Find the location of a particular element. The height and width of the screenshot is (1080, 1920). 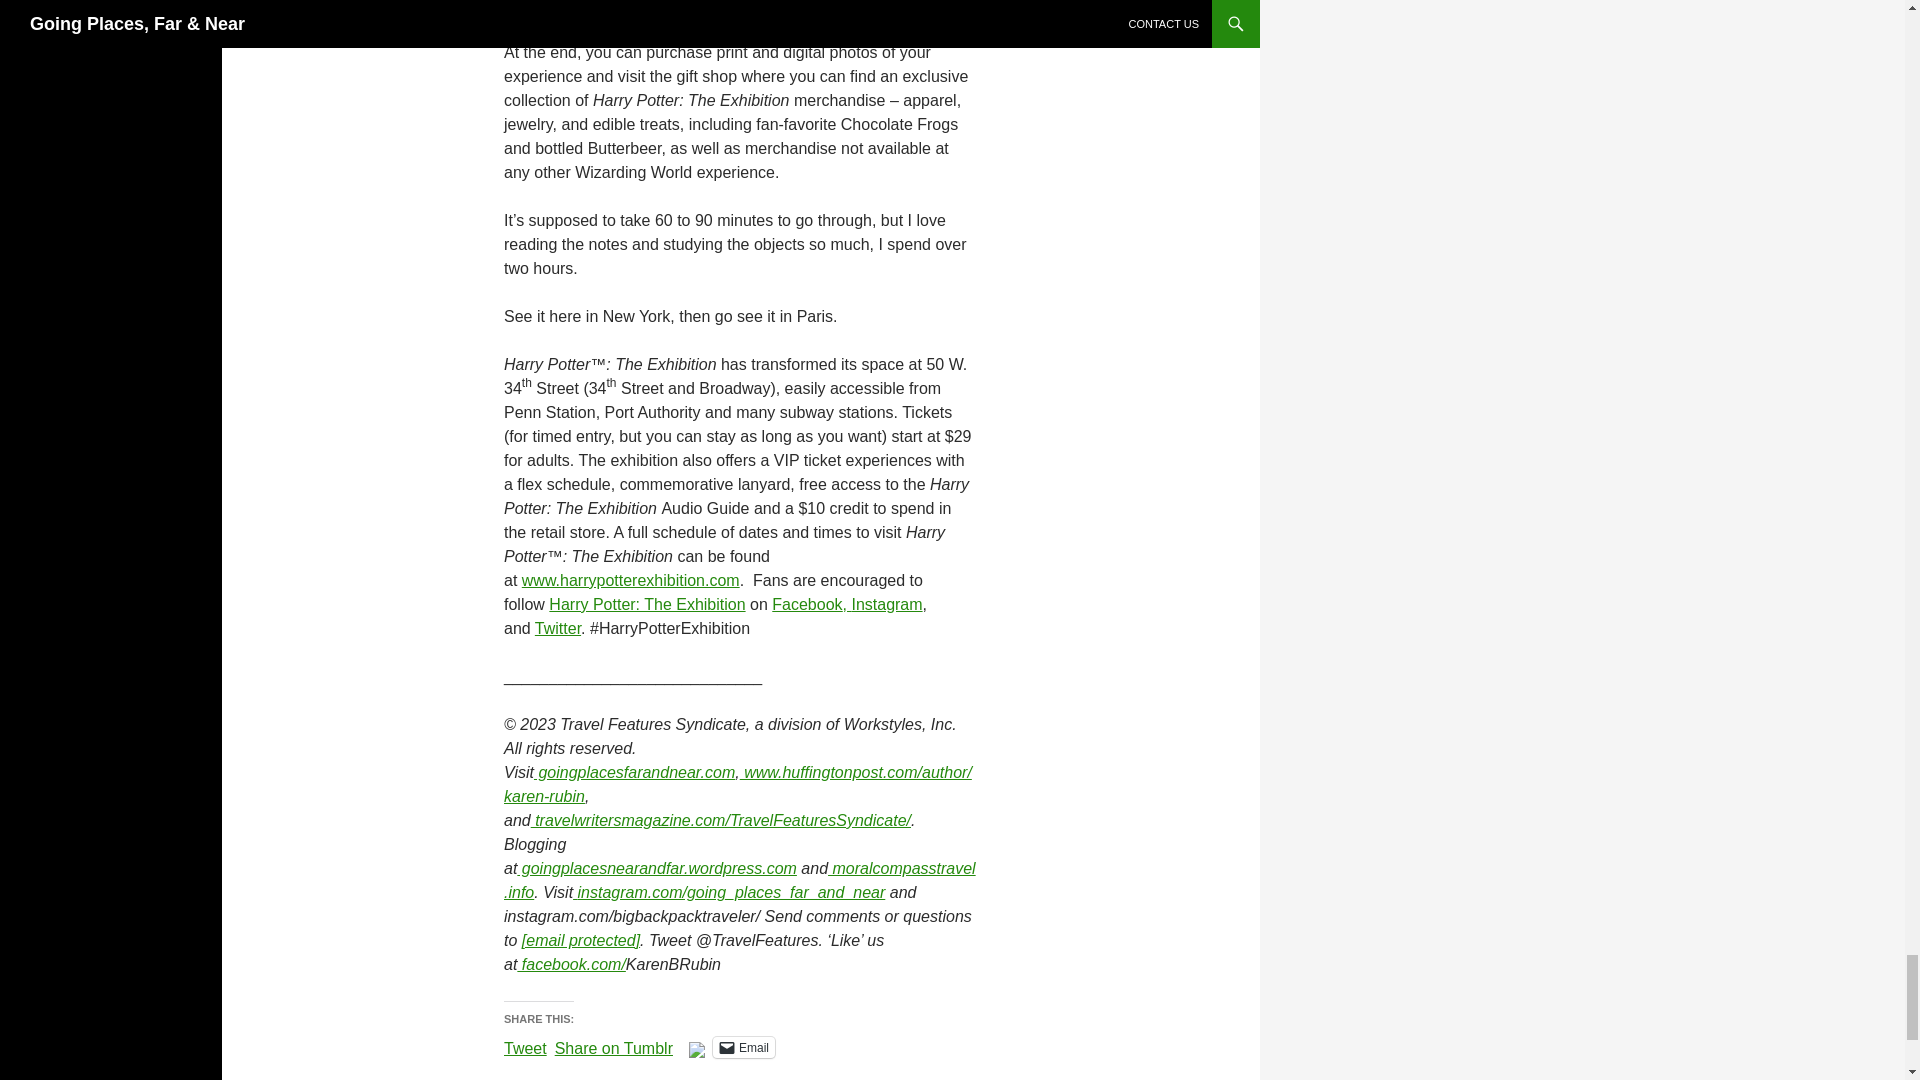

Twitter is located at coordinates (558, 628).